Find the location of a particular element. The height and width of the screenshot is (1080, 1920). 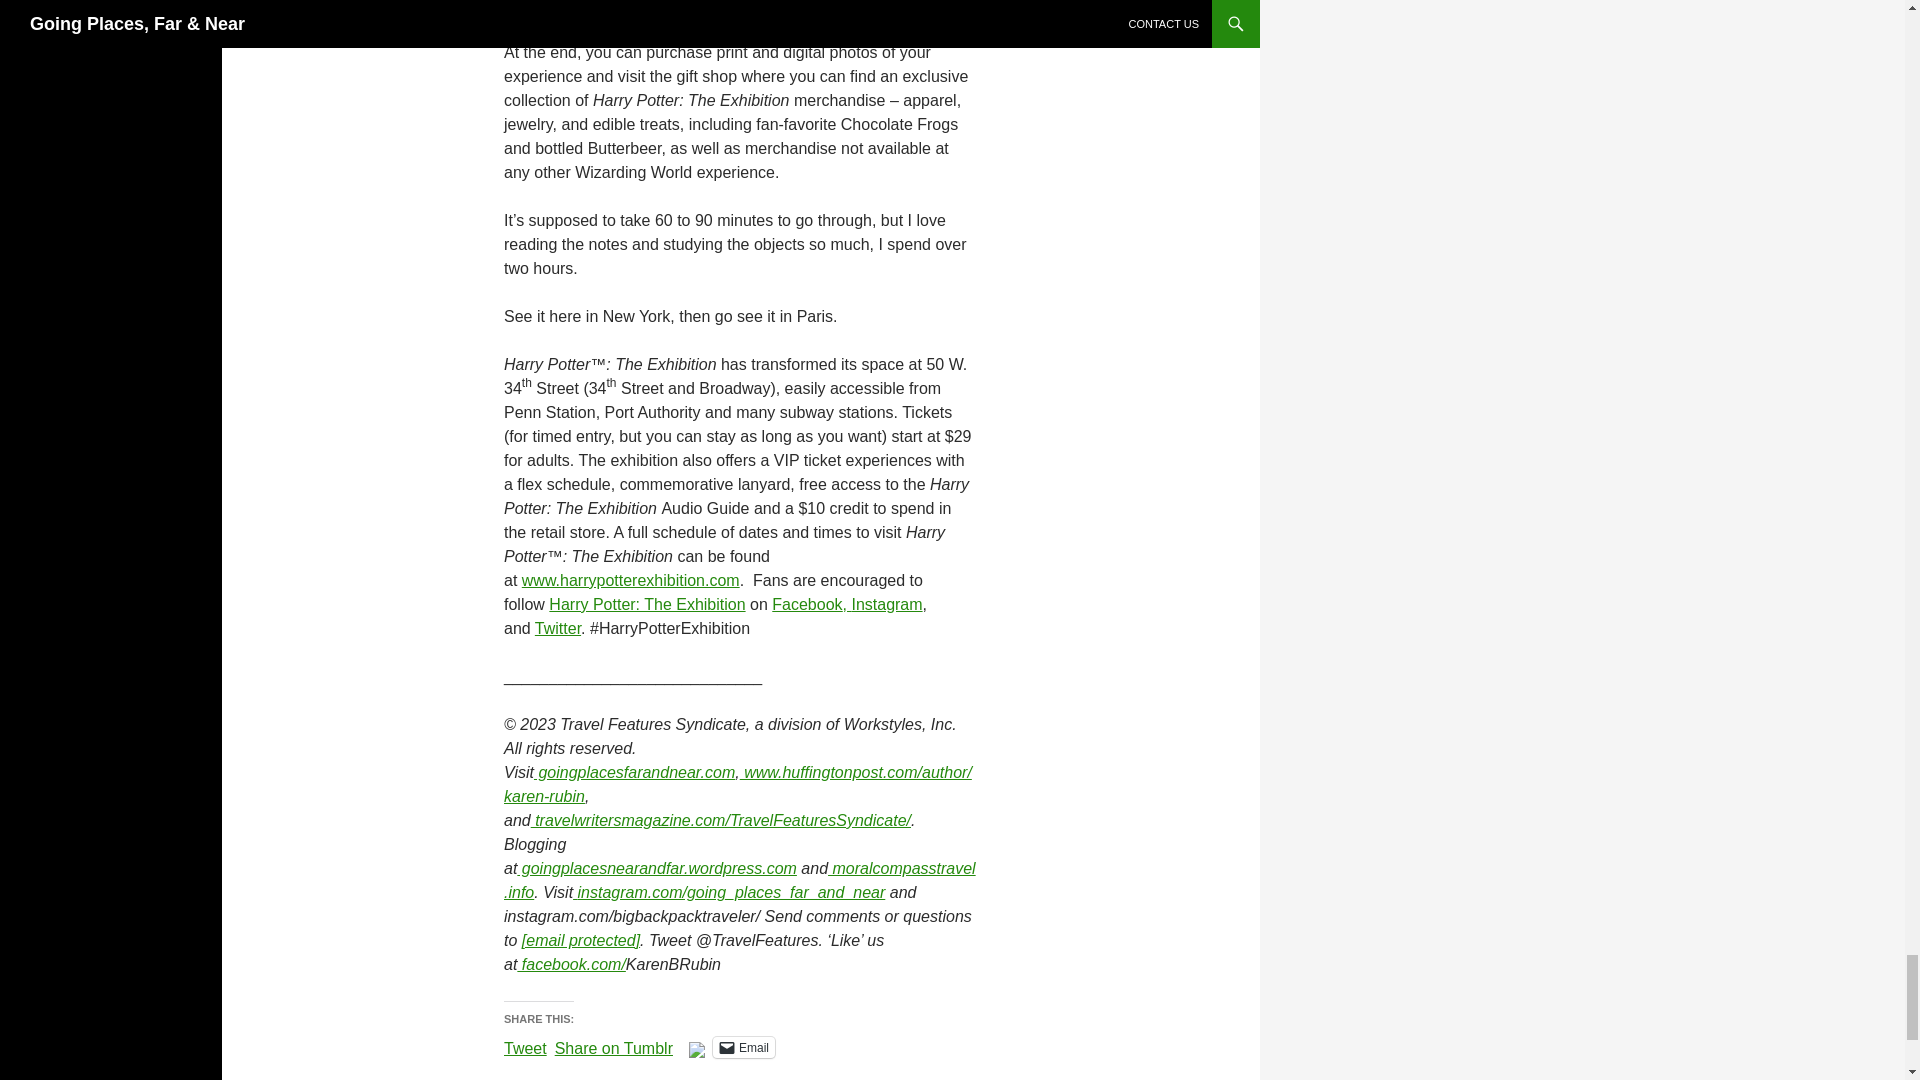

Twitter is located at coordinates (558, 628).